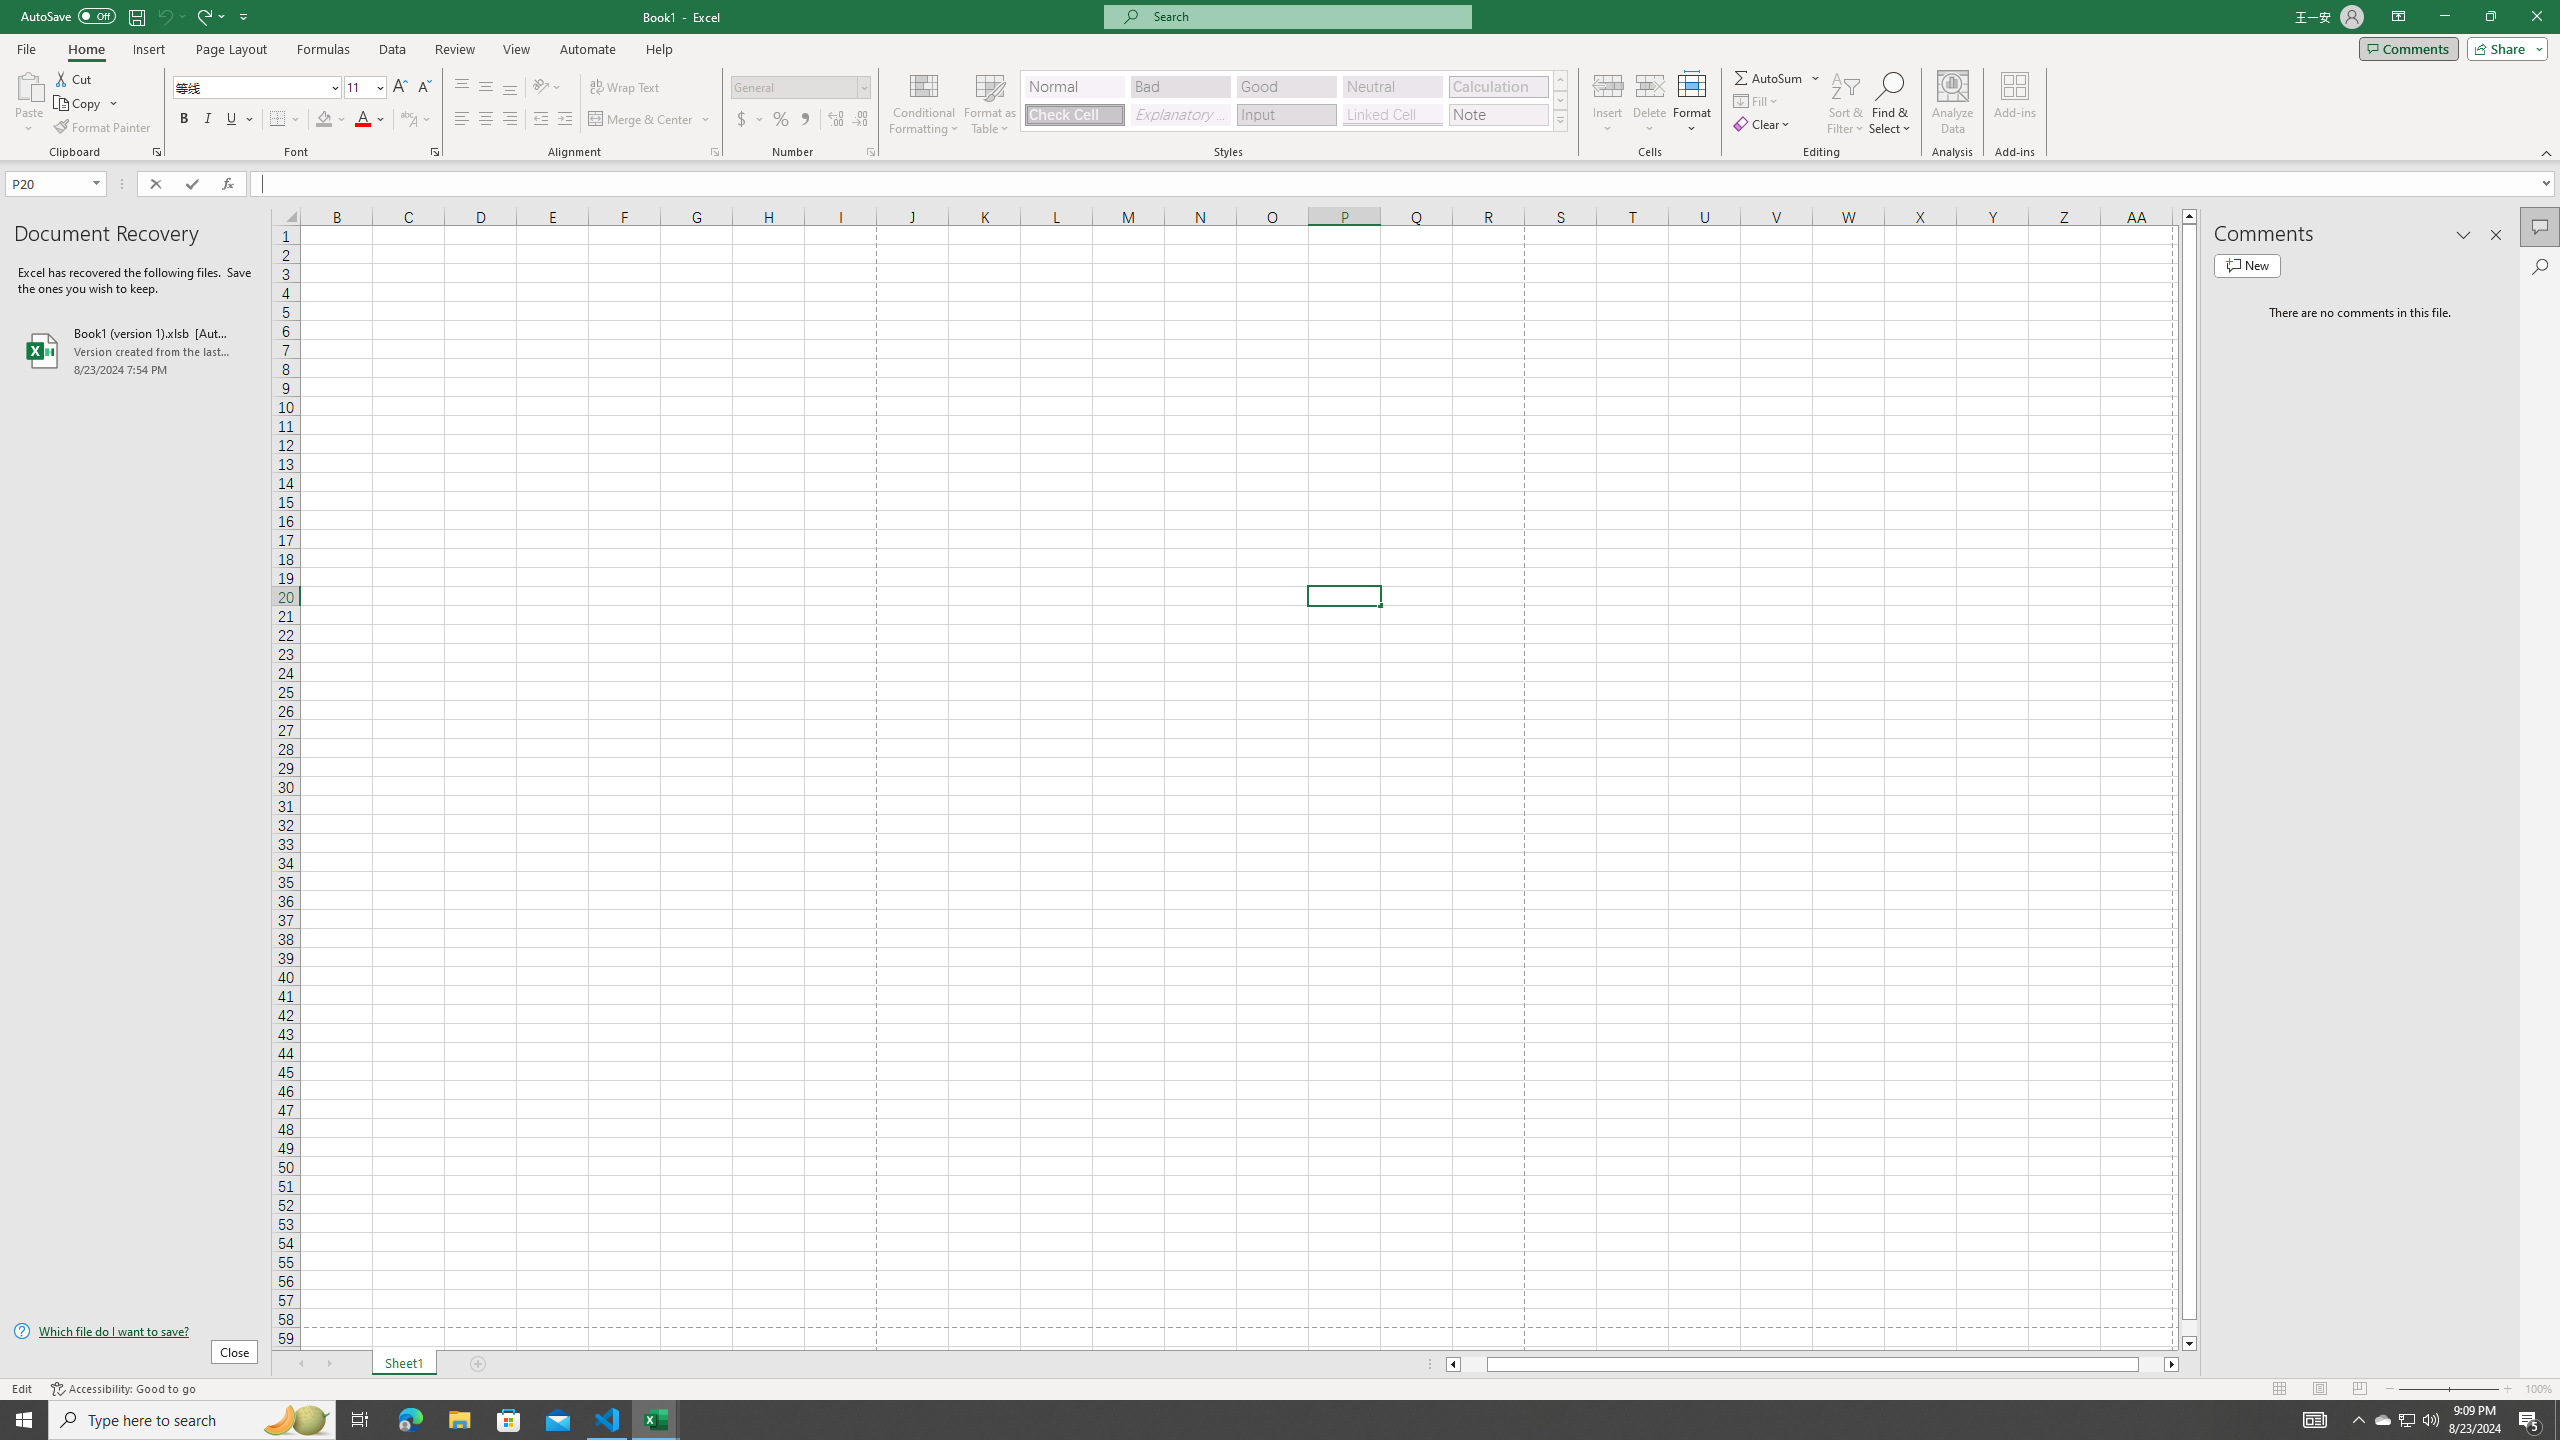 The height and width of the screenshot is (1440, 2560). I want to click on Comma Style, so click(804, 120).